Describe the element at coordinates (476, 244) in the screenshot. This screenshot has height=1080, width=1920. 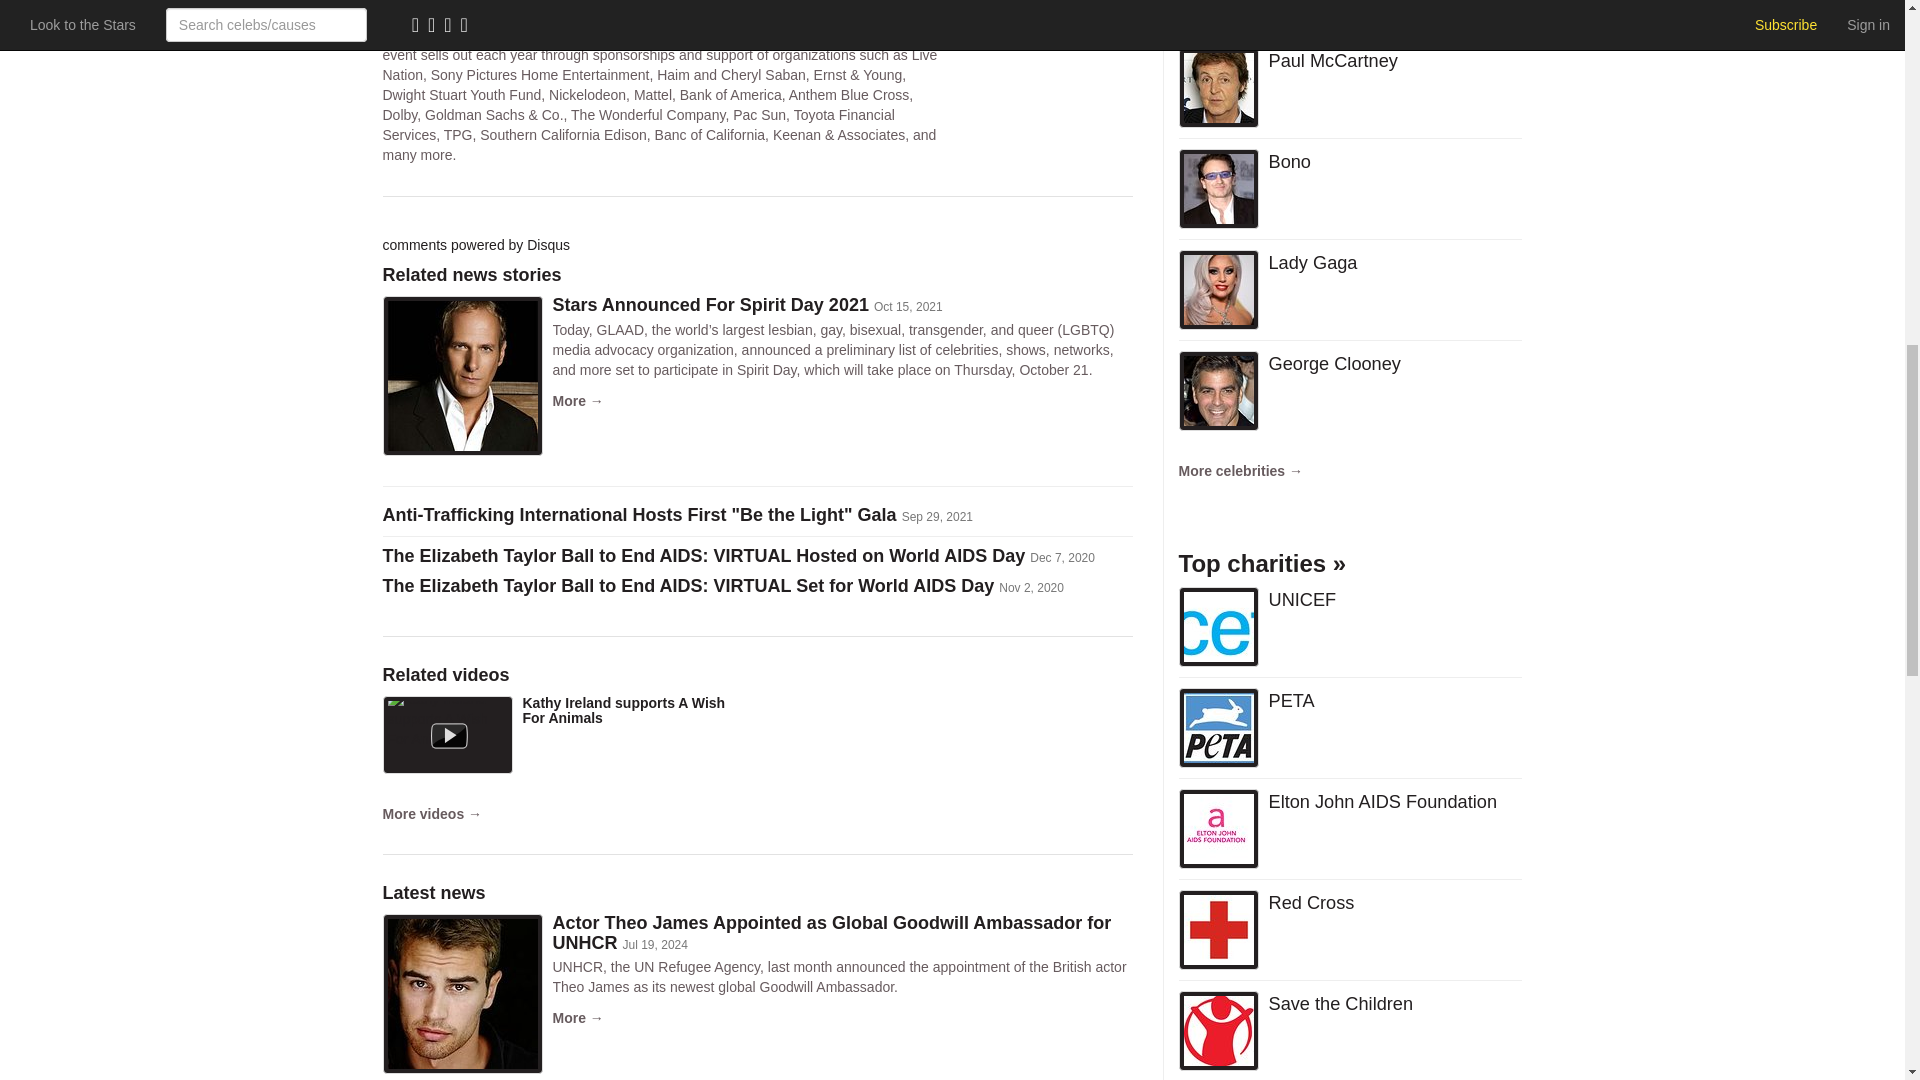
I see `comments powered by Disqus` at that location.